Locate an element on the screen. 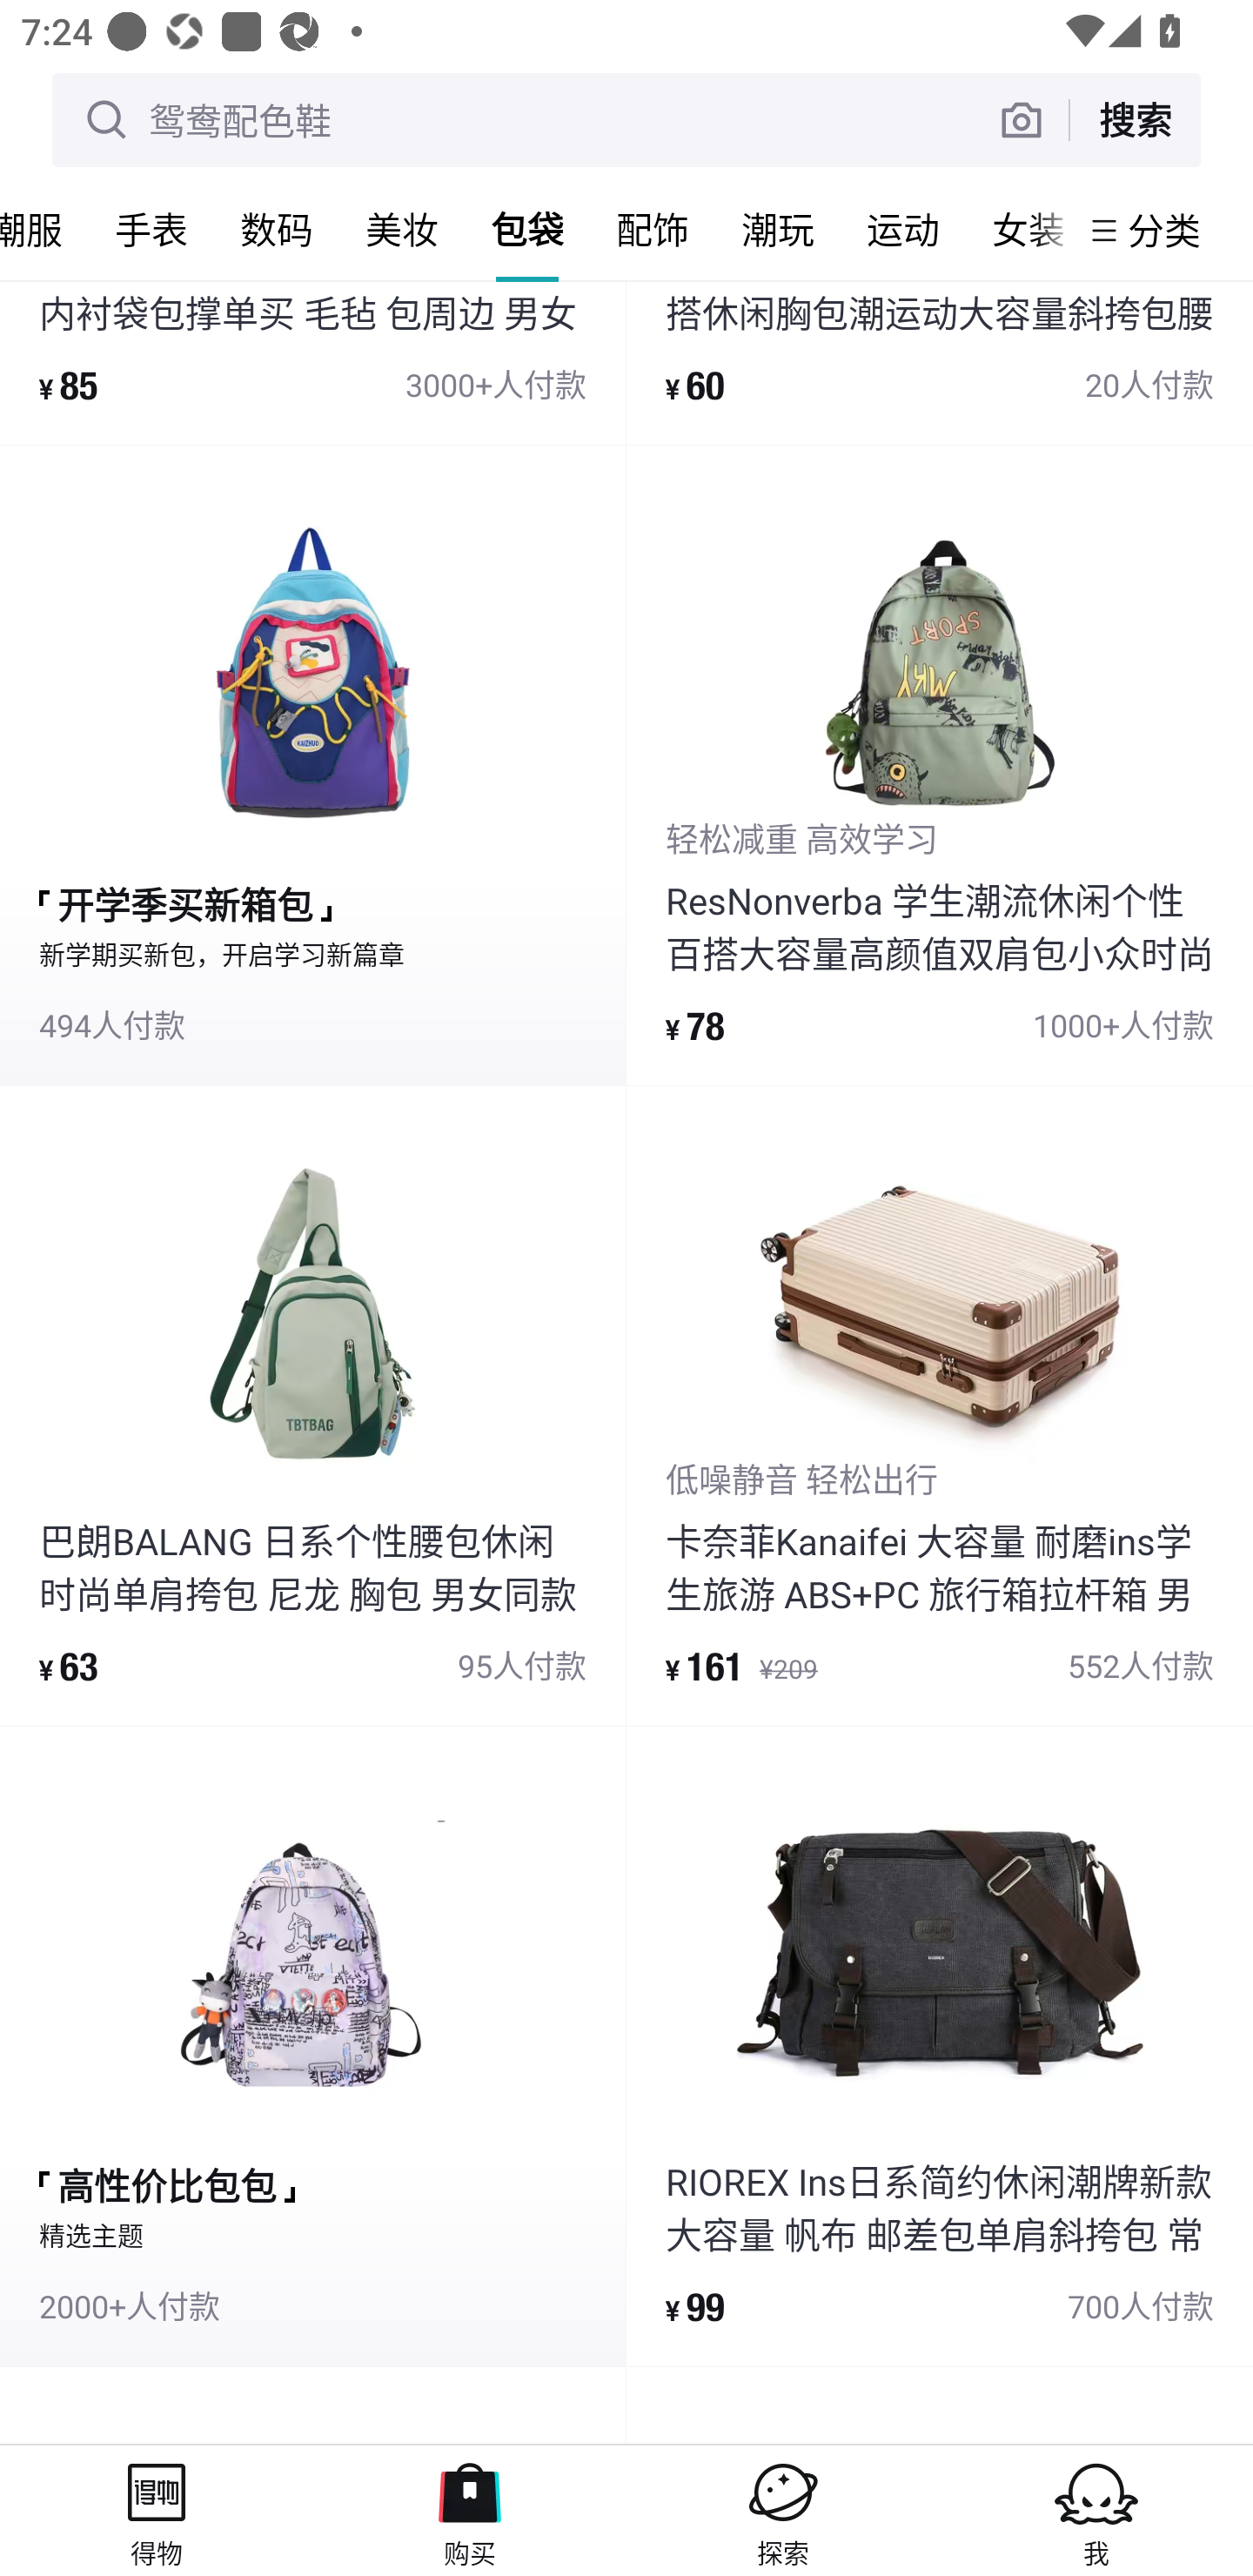 Image resolution: width=1253 pixels, height=2576 pixels. 购买 is located at coordinates (470, 2510).